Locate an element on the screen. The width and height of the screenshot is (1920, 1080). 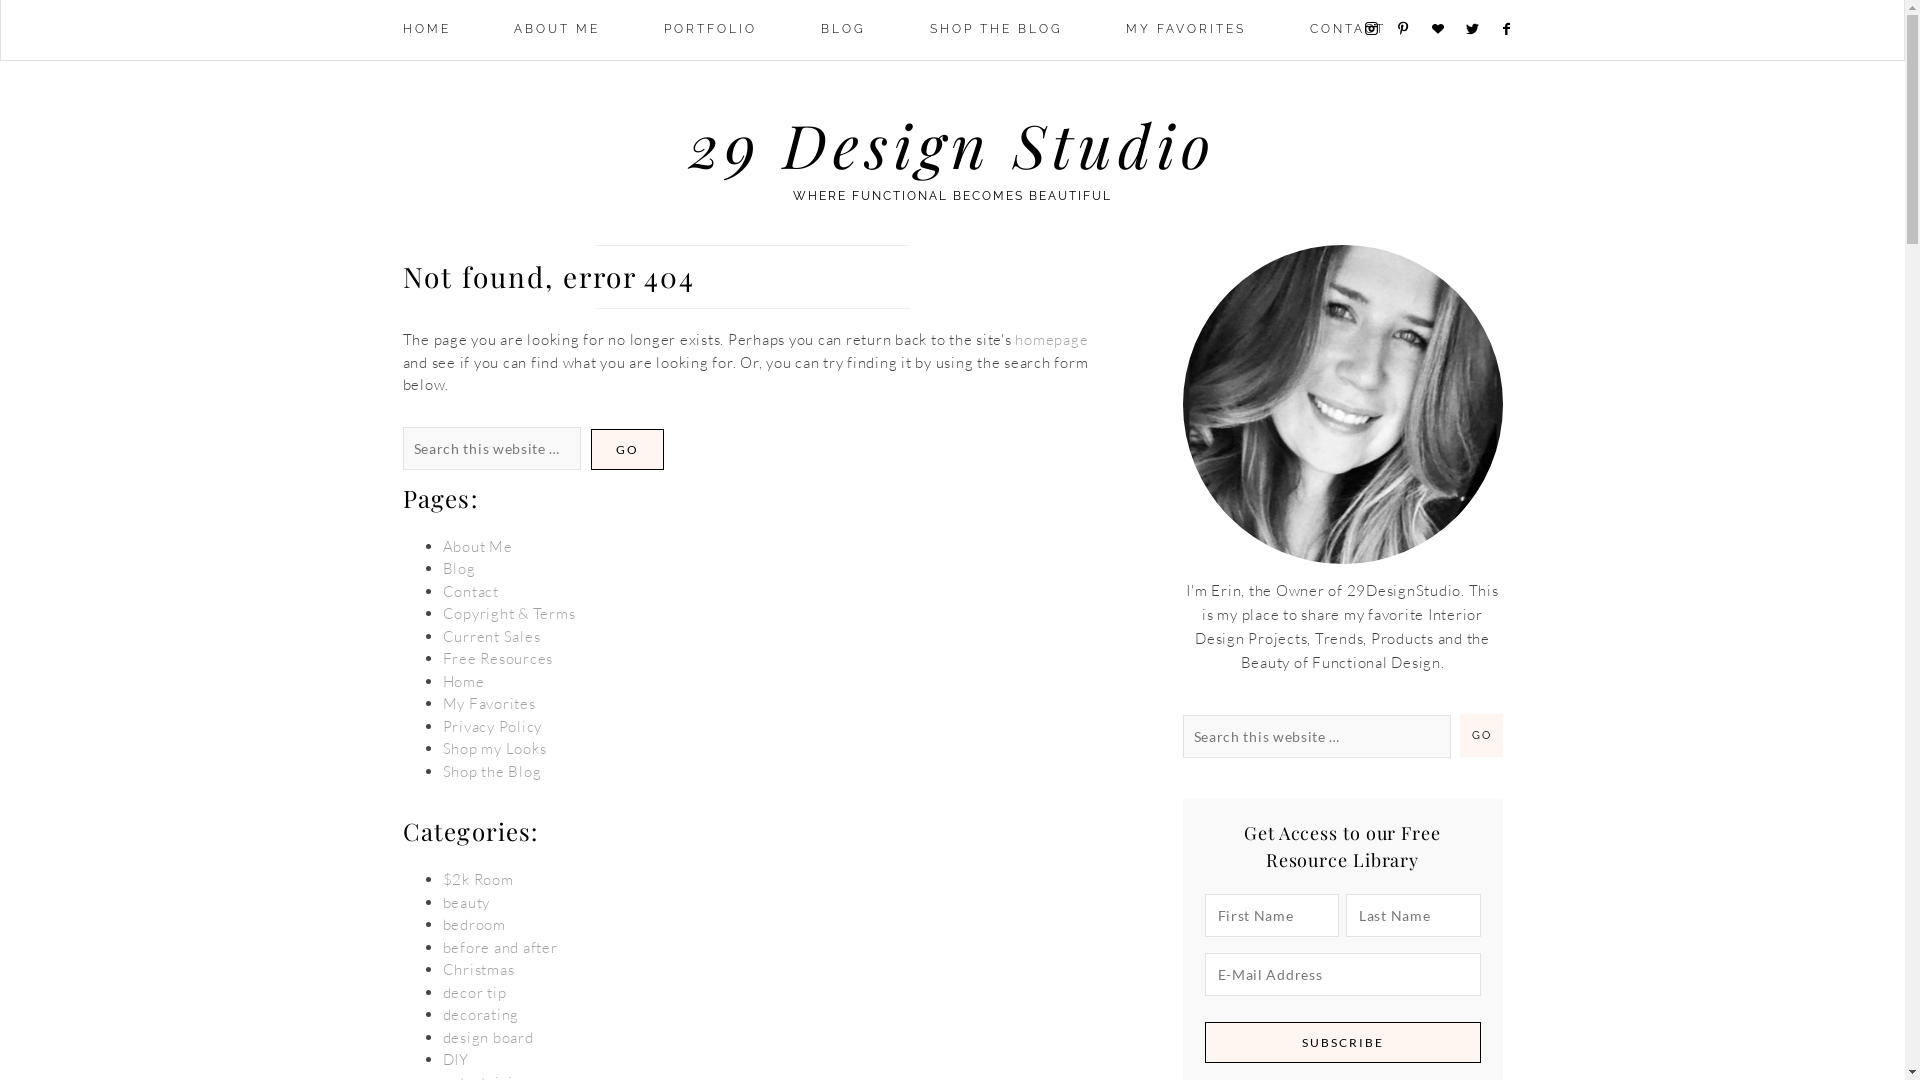
Current Sales is located at coordinates (491, 636).